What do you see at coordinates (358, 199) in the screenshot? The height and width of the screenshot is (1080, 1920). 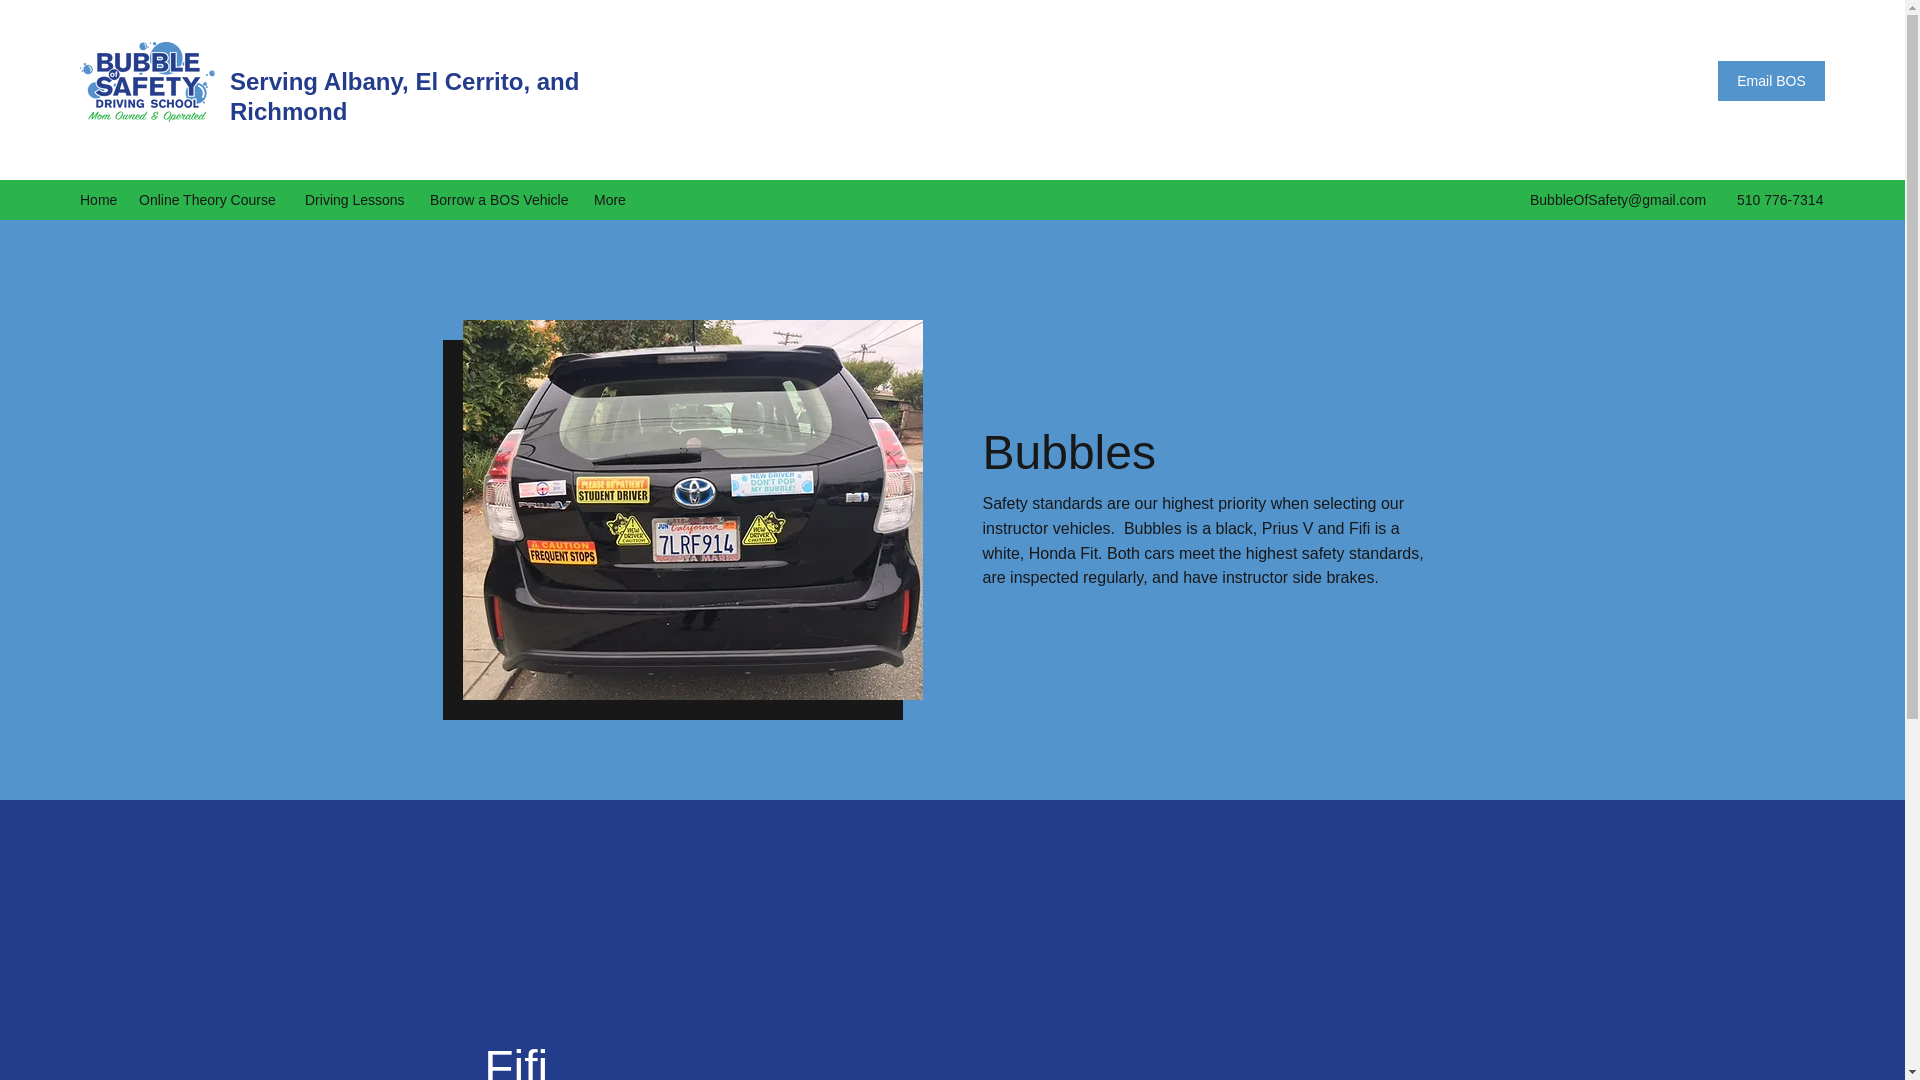 I see `Driving Lessons` at bounding box center [358, 199].